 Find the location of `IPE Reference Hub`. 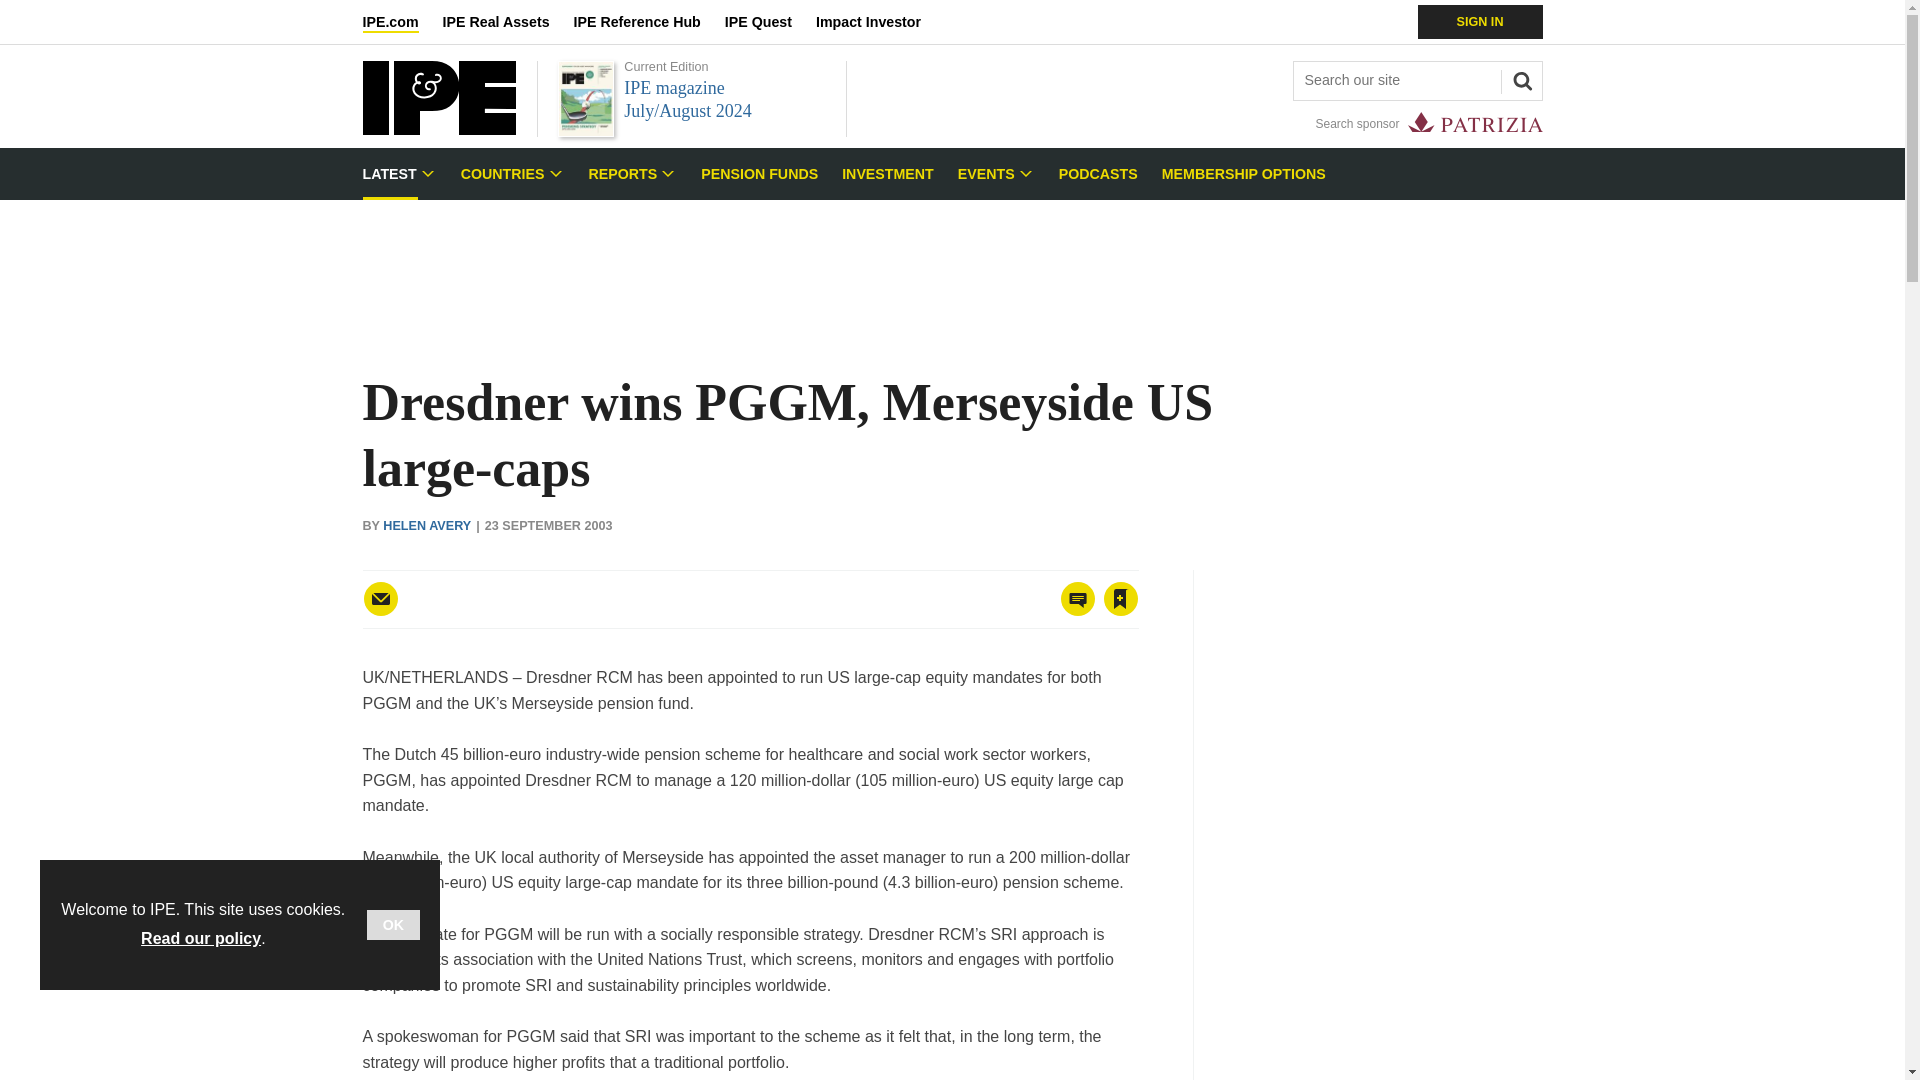

IPE Reference Hub is located at coordinates (648, 22).